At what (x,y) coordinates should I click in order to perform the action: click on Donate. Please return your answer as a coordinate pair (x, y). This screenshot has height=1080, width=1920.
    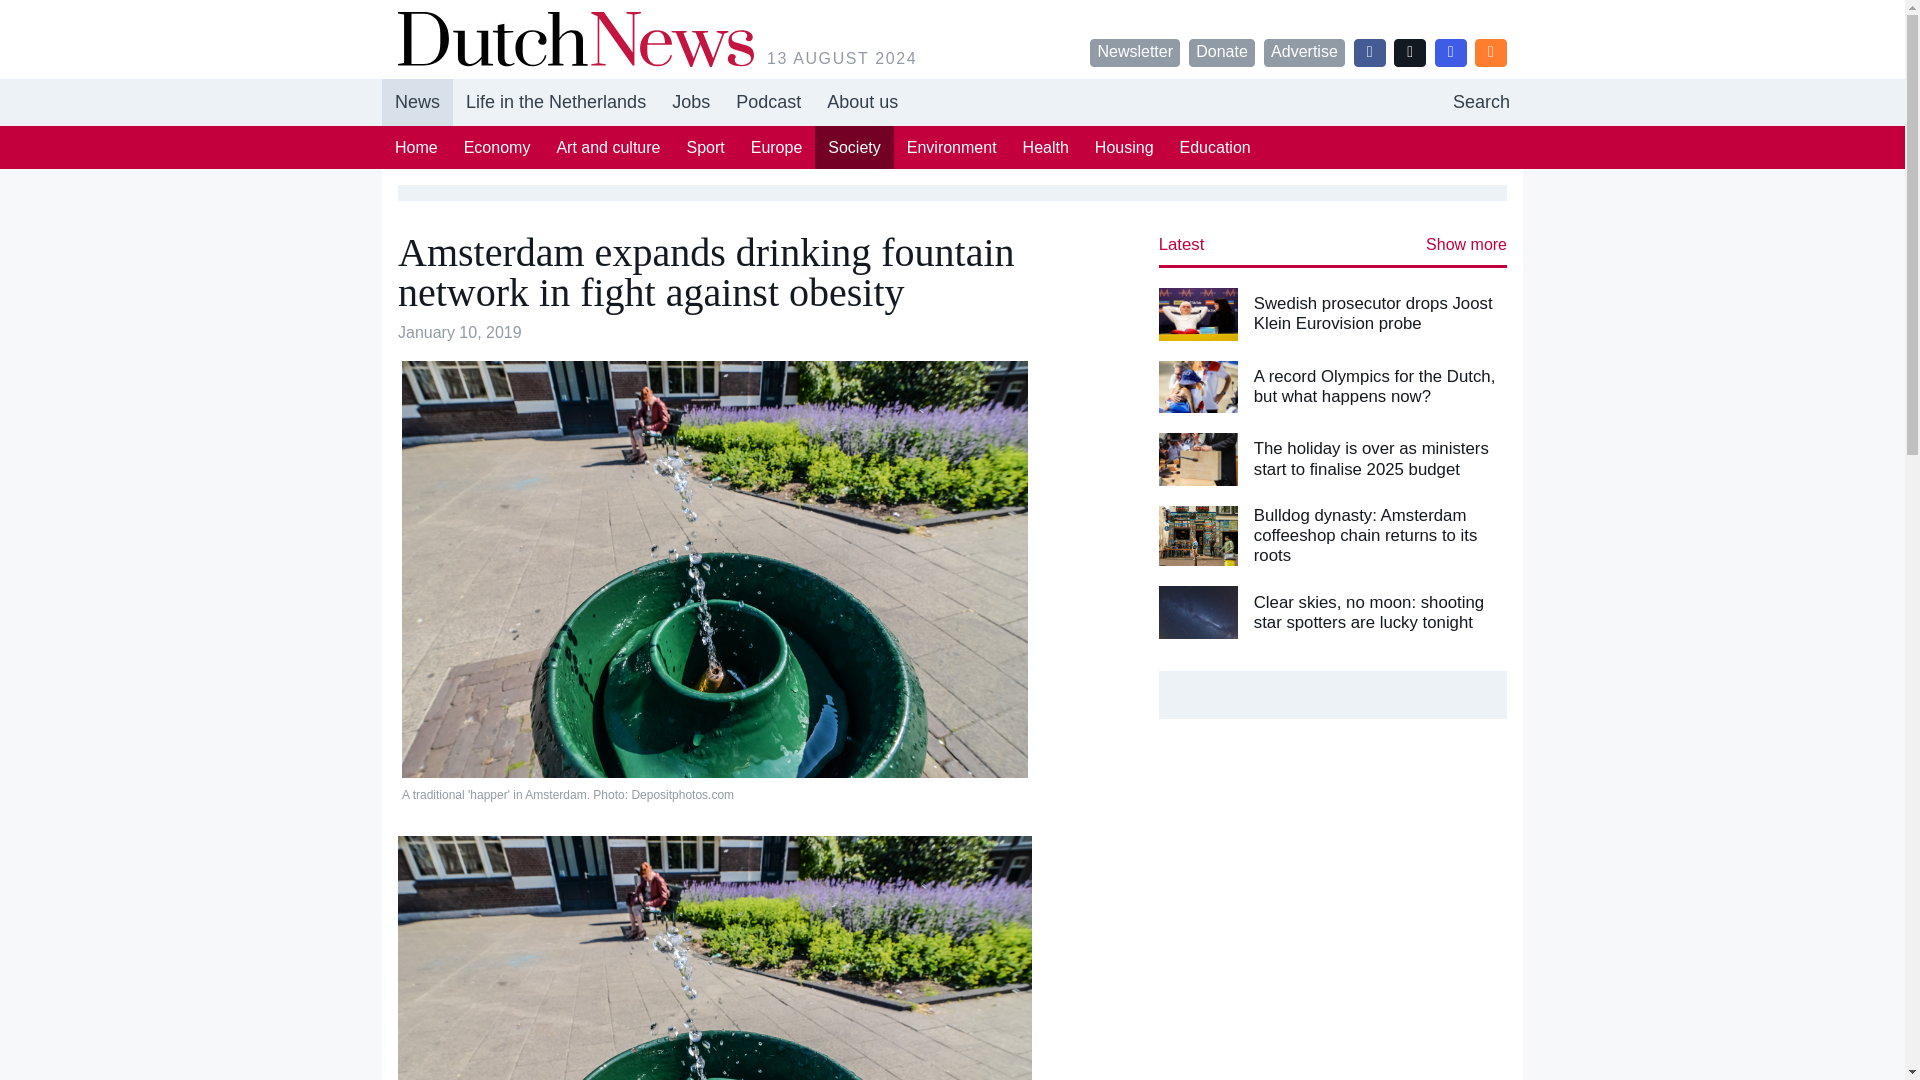
    Looking at the image, I should click on (705, 147).